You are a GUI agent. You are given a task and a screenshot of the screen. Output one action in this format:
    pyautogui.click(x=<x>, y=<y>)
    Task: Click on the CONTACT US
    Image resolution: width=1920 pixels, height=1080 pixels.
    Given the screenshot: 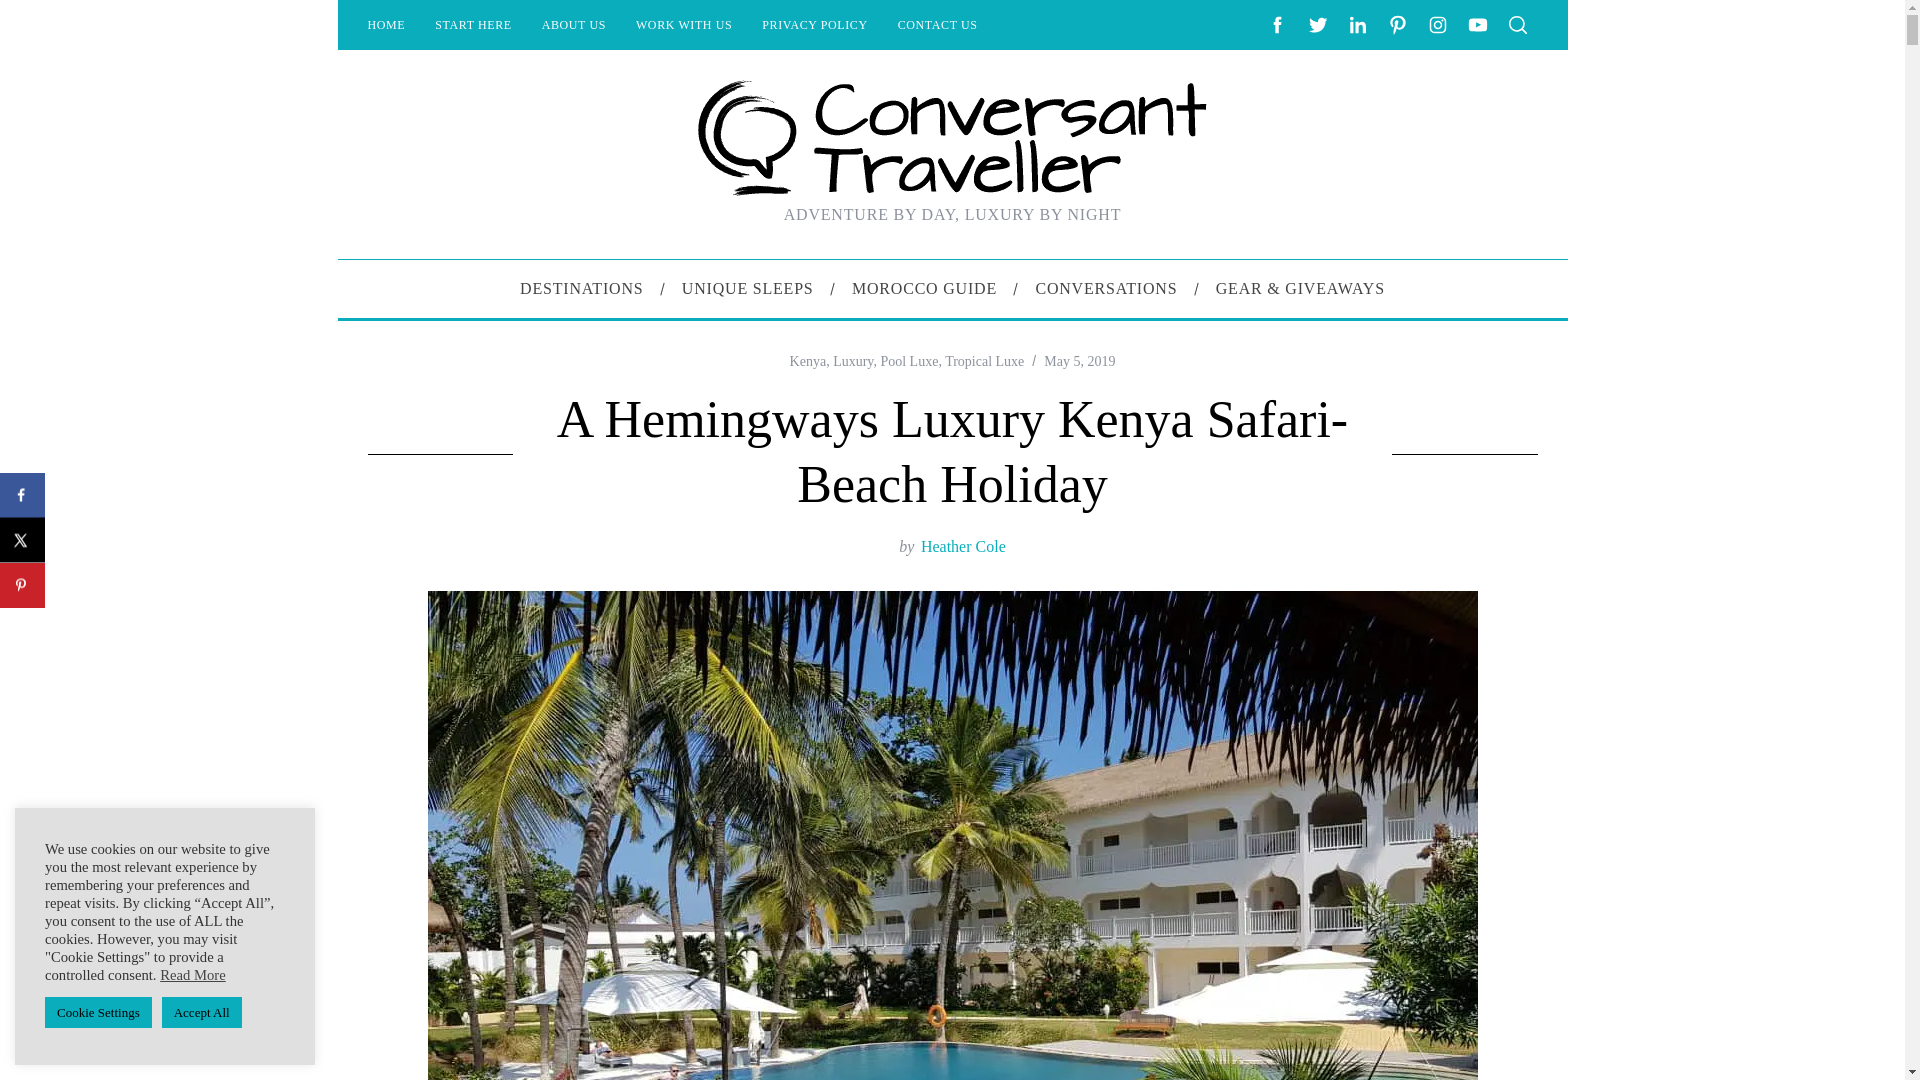 What is the action you would take?
    pyautogui.click(x=938, y=24)
    